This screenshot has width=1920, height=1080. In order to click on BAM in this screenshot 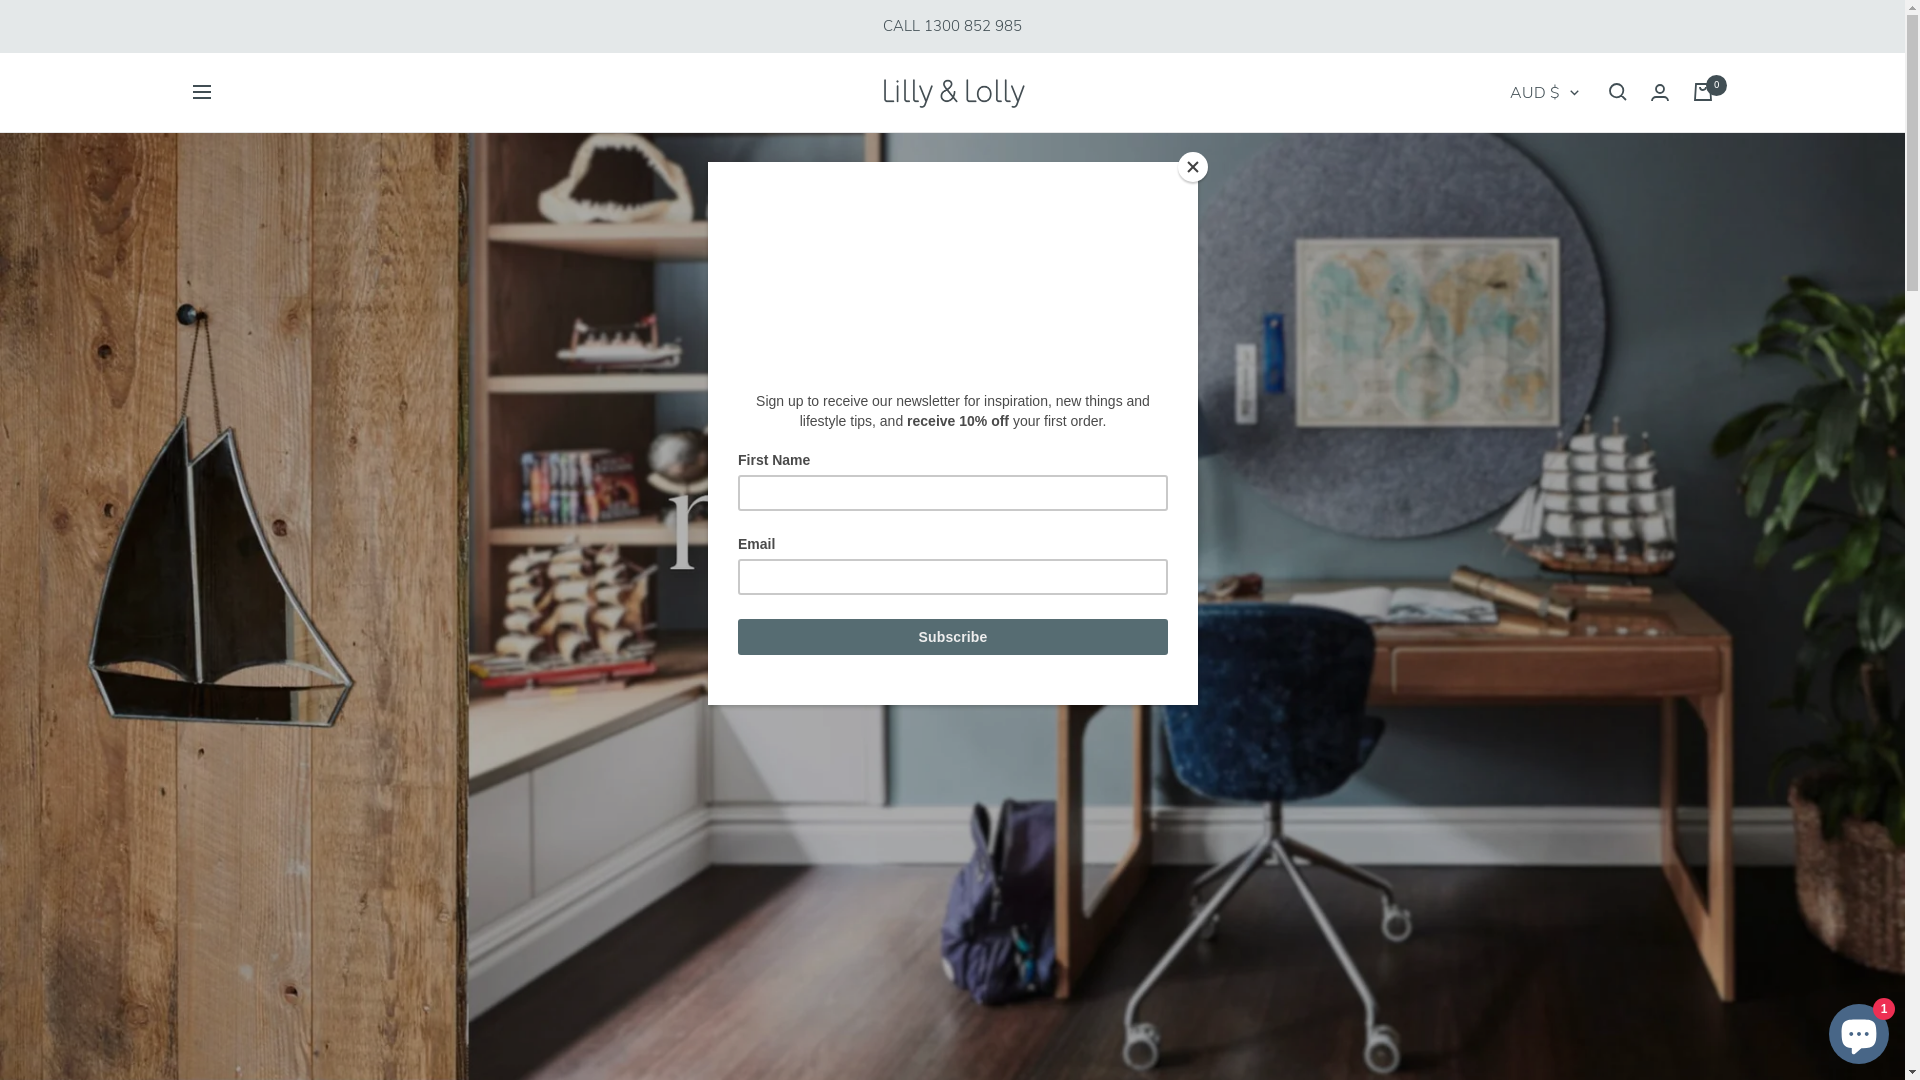, I will do `click(1523, 456)`.